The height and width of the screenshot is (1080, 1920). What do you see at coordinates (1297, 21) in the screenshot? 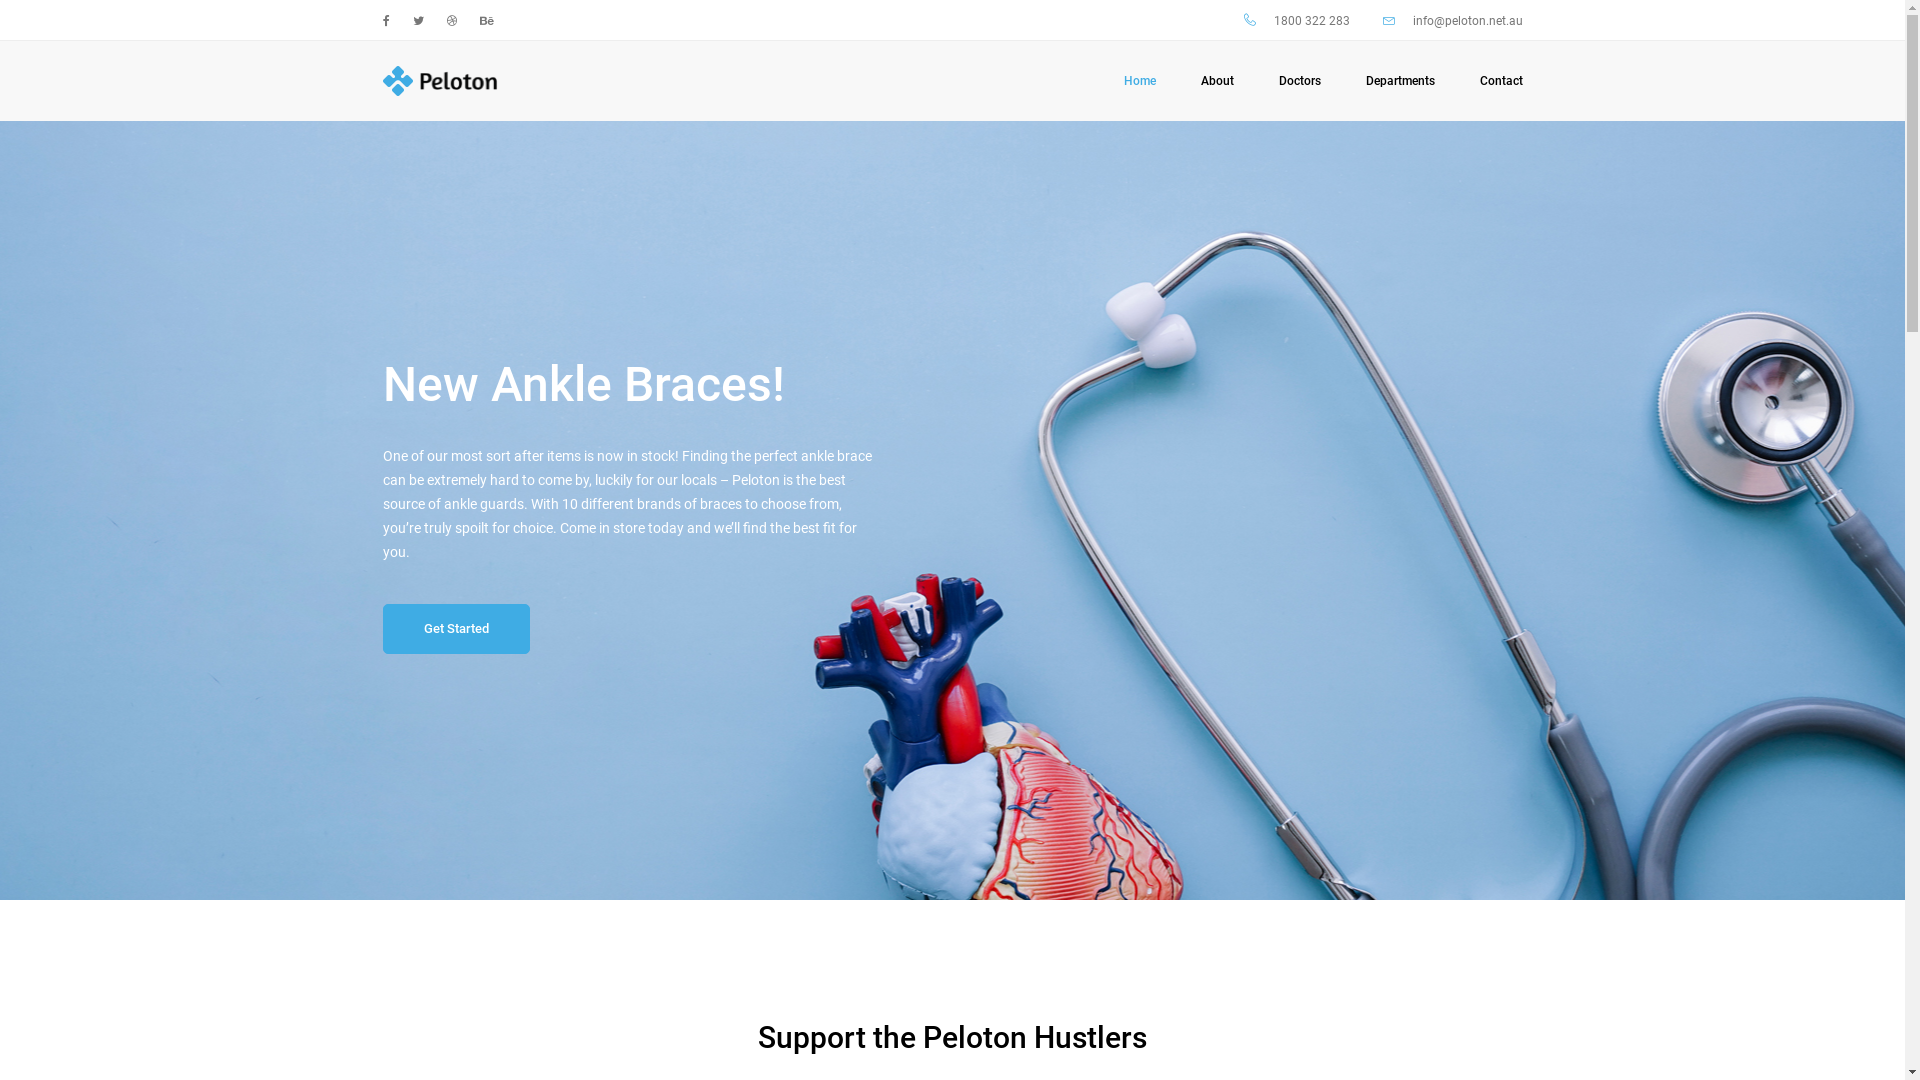
I see `1800 322 283` at bounding box center [1297, 21].